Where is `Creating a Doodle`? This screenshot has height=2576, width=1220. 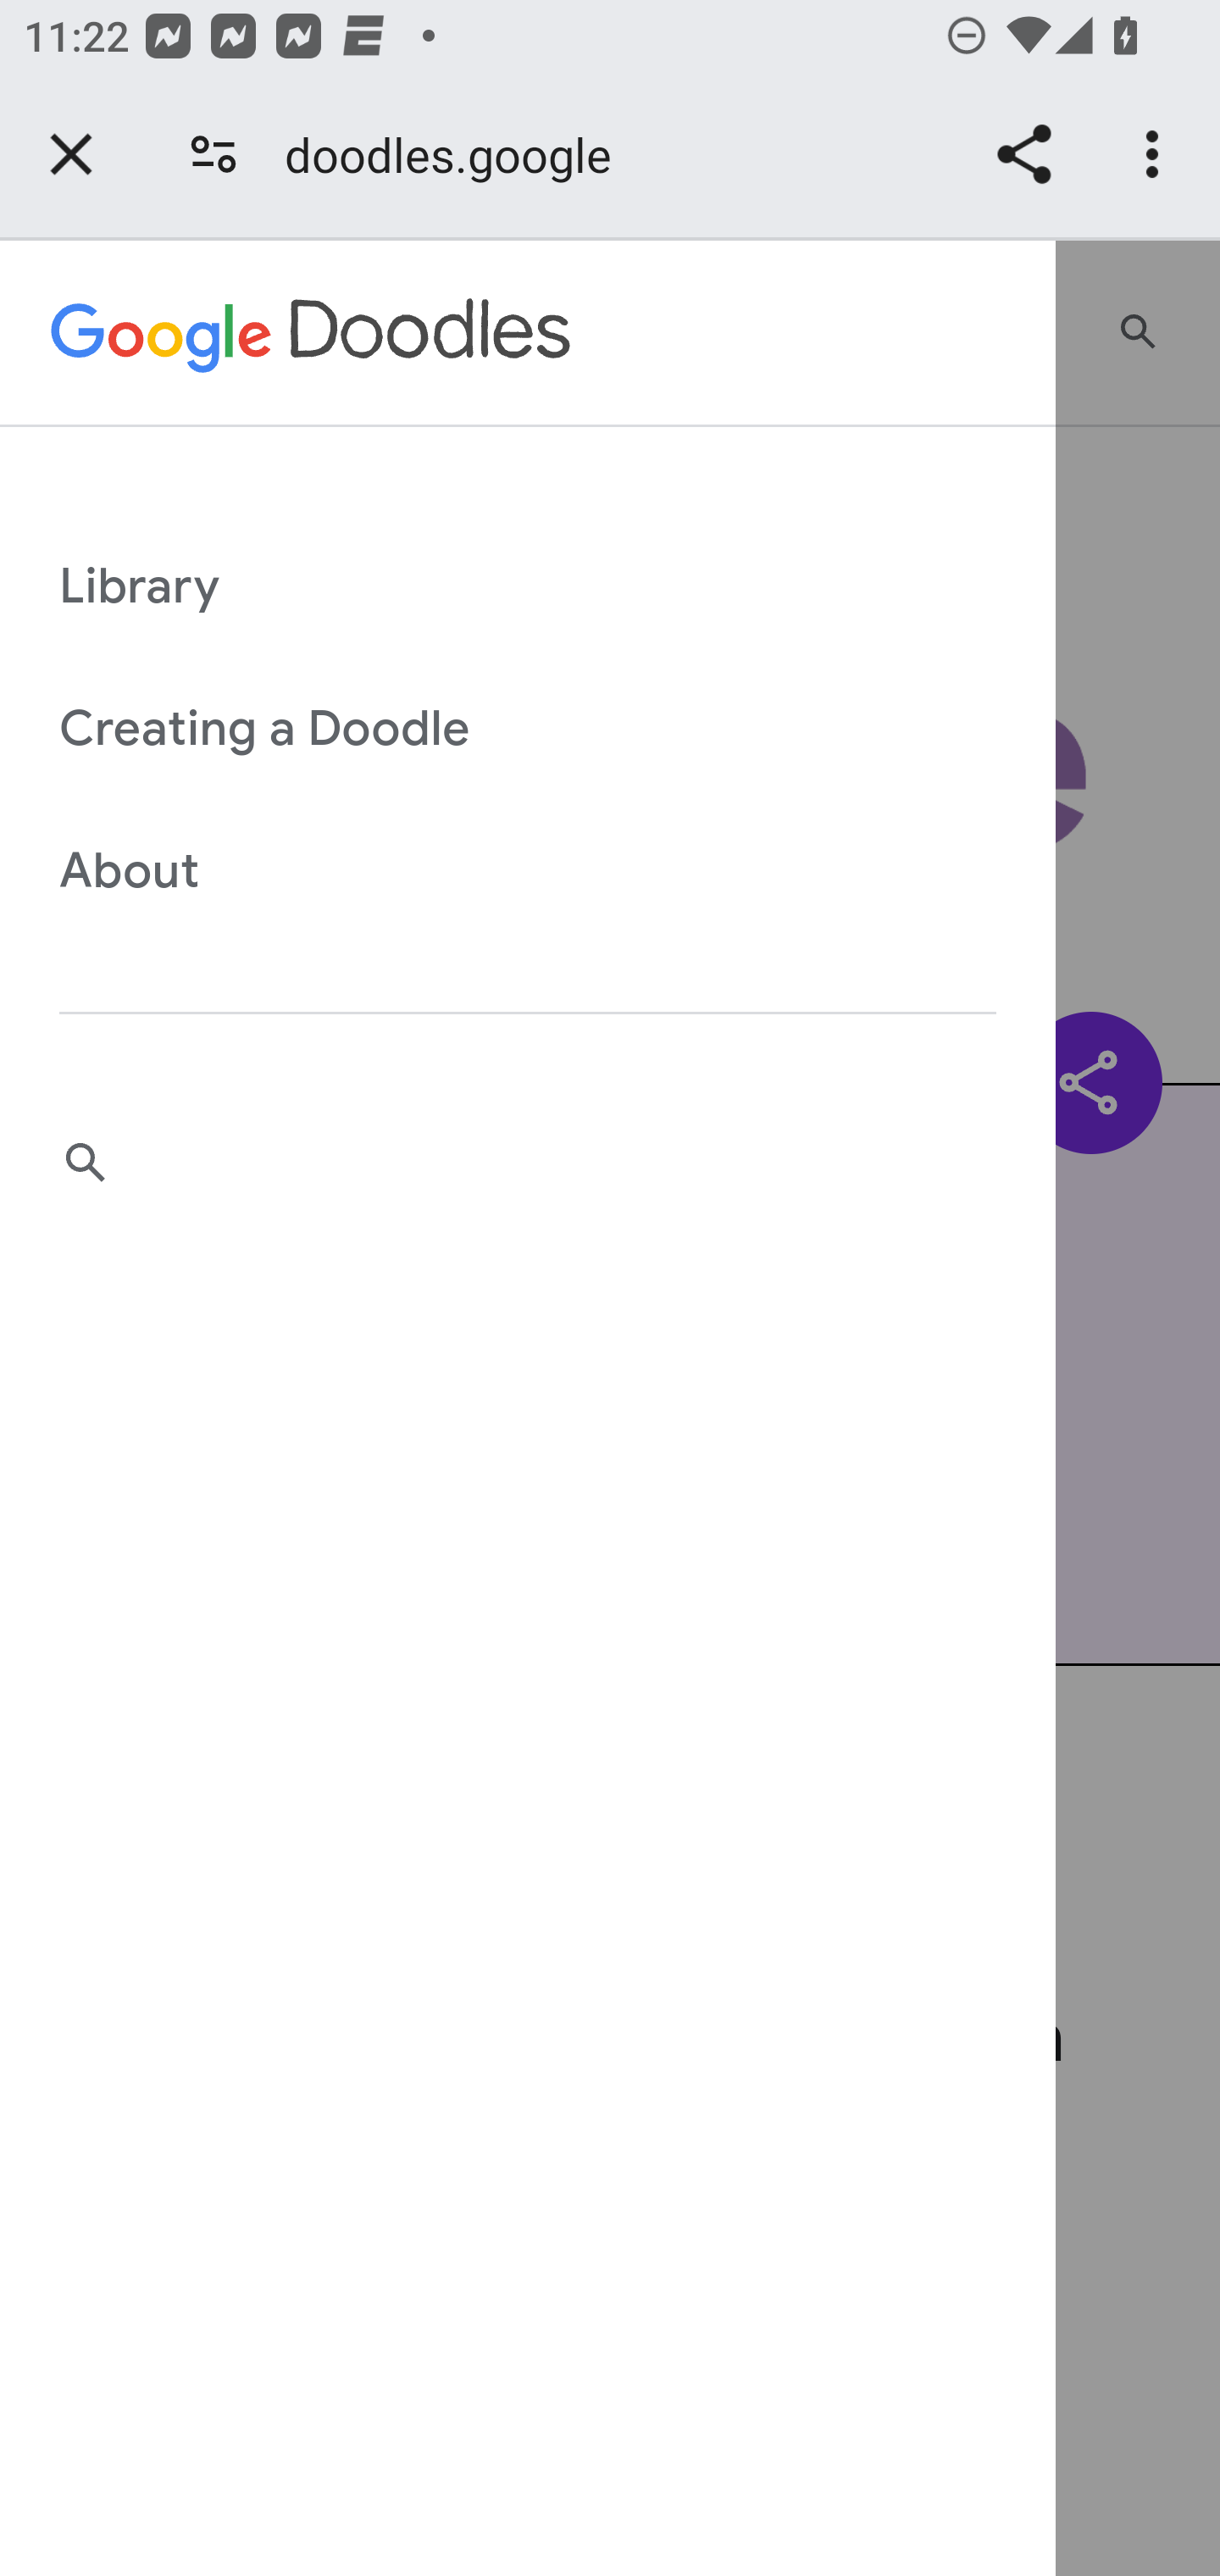
Creating a Doodle is located at coordinates (517, 731).